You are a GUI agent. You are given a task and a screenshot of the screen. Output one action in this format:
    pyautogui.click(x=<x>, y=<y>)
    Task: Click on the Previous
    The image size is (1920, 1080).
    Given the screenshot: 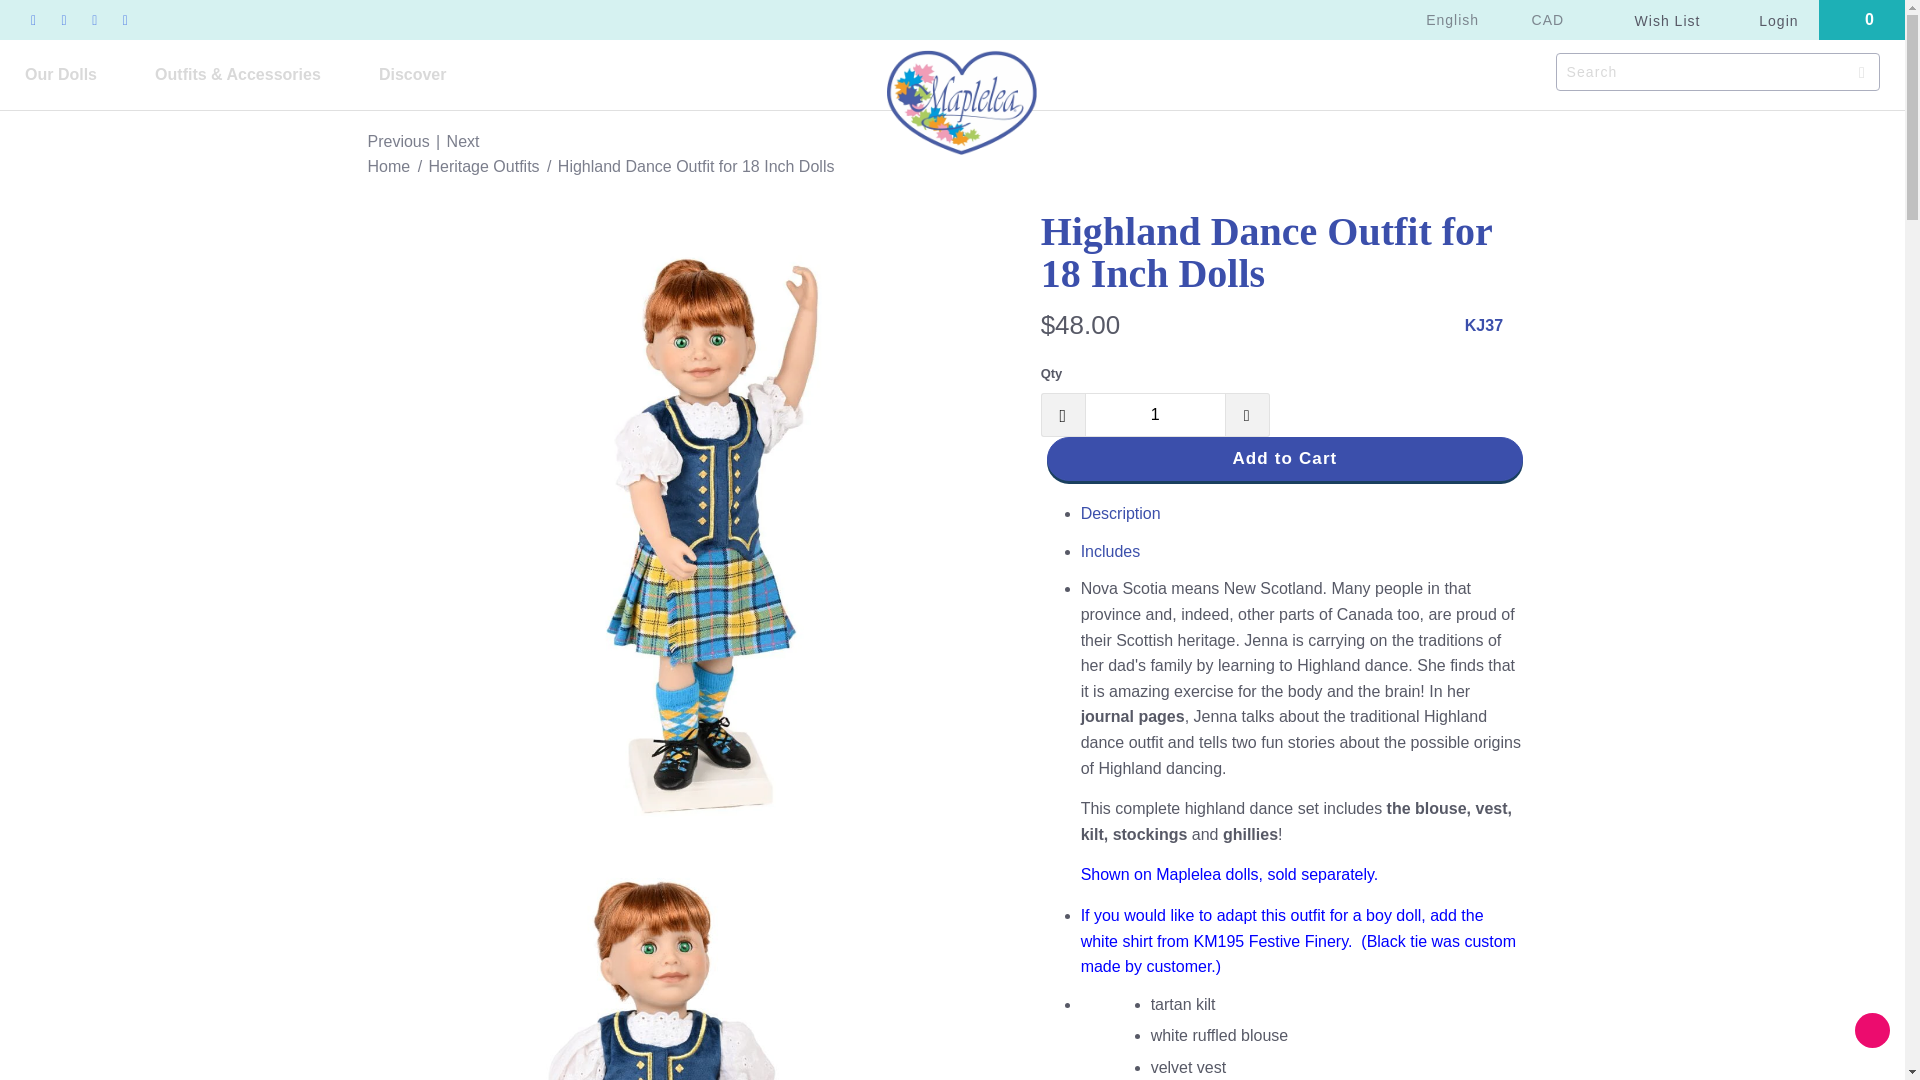 What is the action you would take?
    pyautogui.click(x=399, y=141)
    